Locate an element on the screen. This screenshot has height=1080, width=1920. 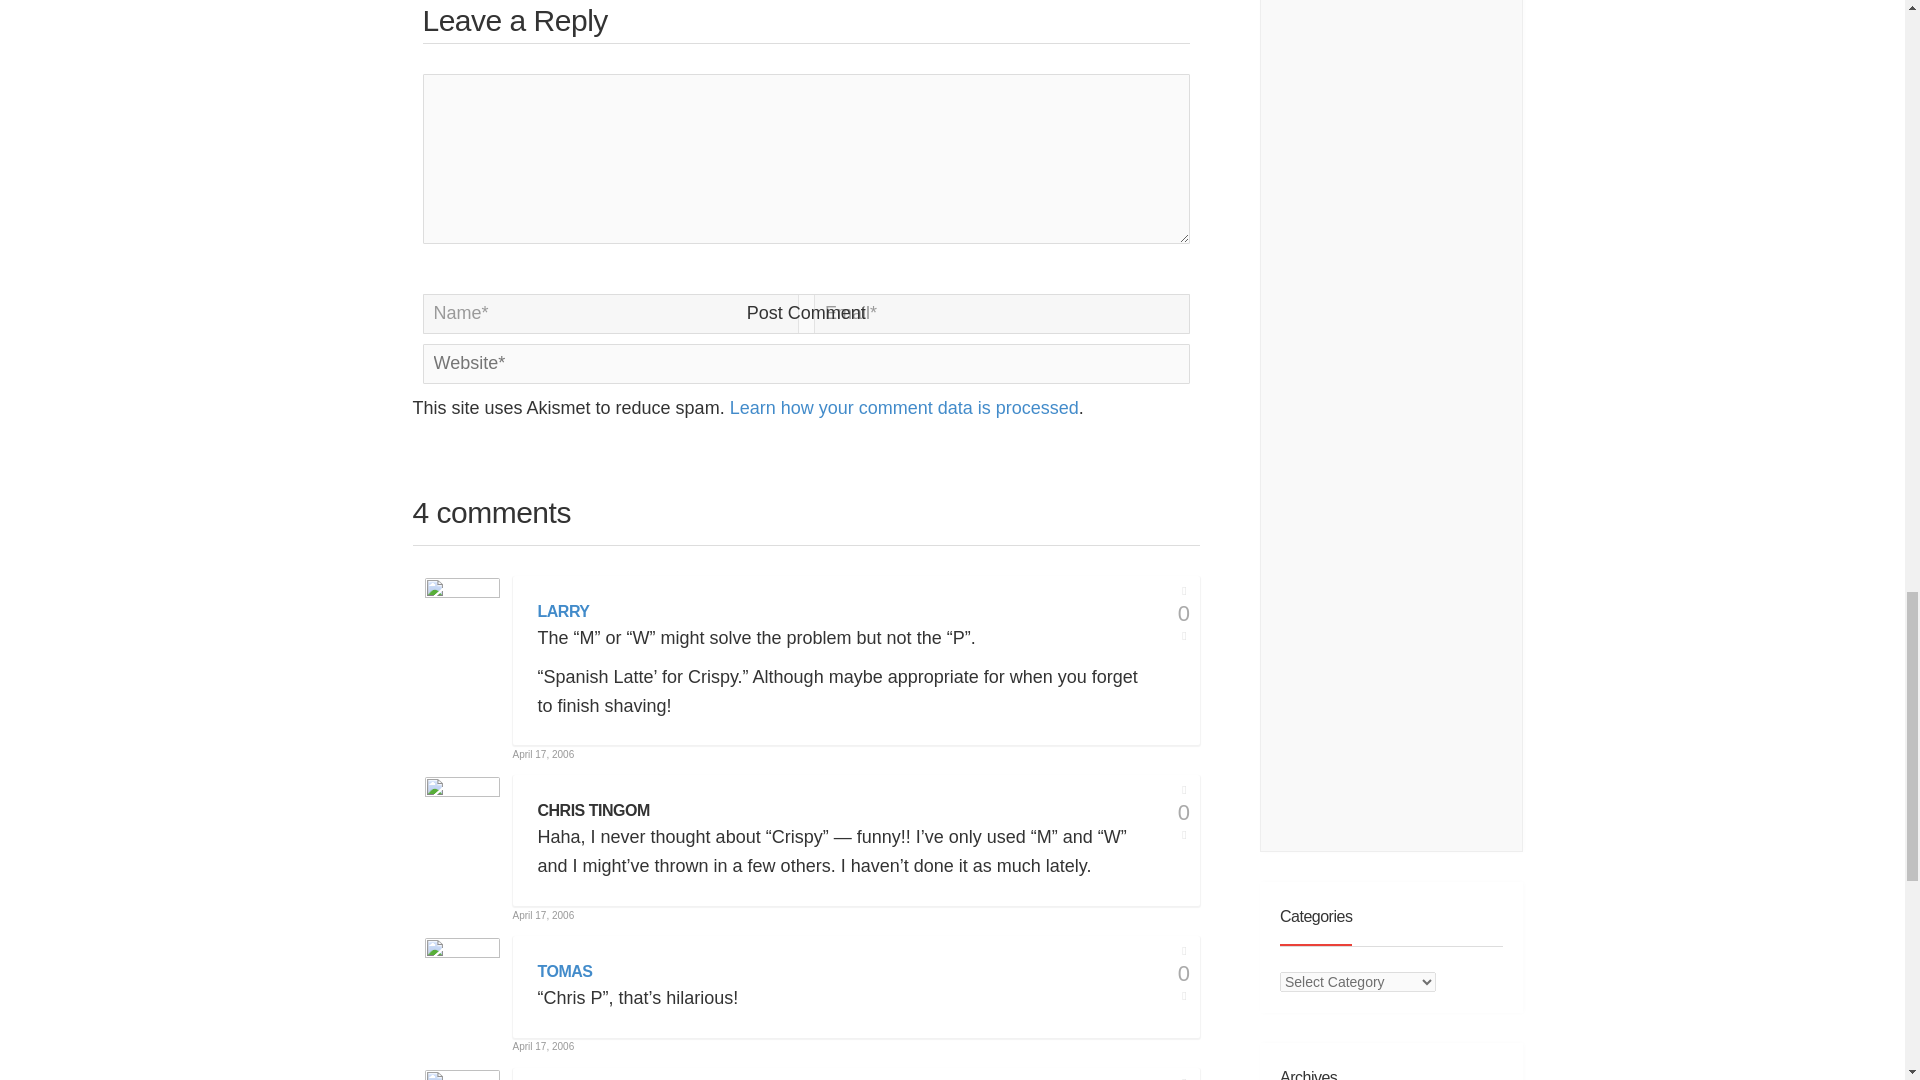
LARRY is located at coordinates (563, 612).